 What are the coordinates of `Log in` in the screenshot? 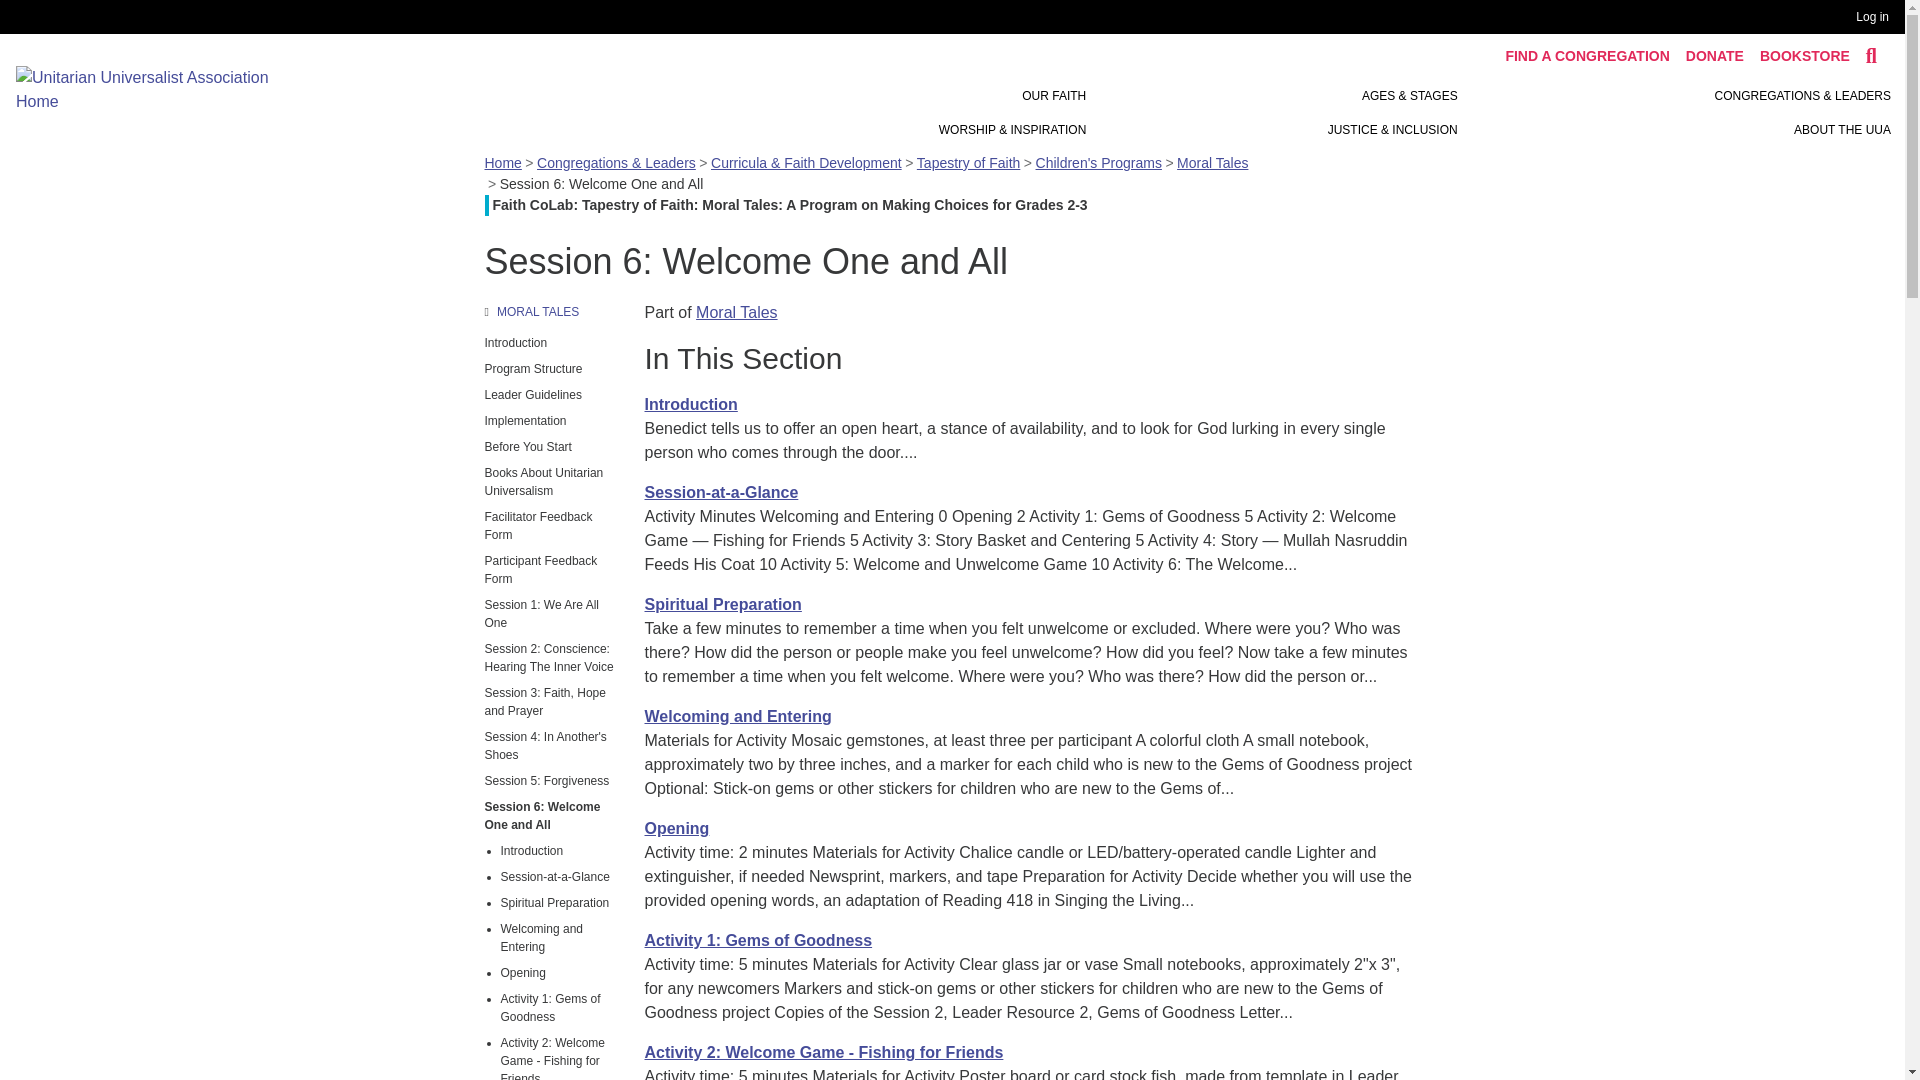 It's located at (1876, 17).